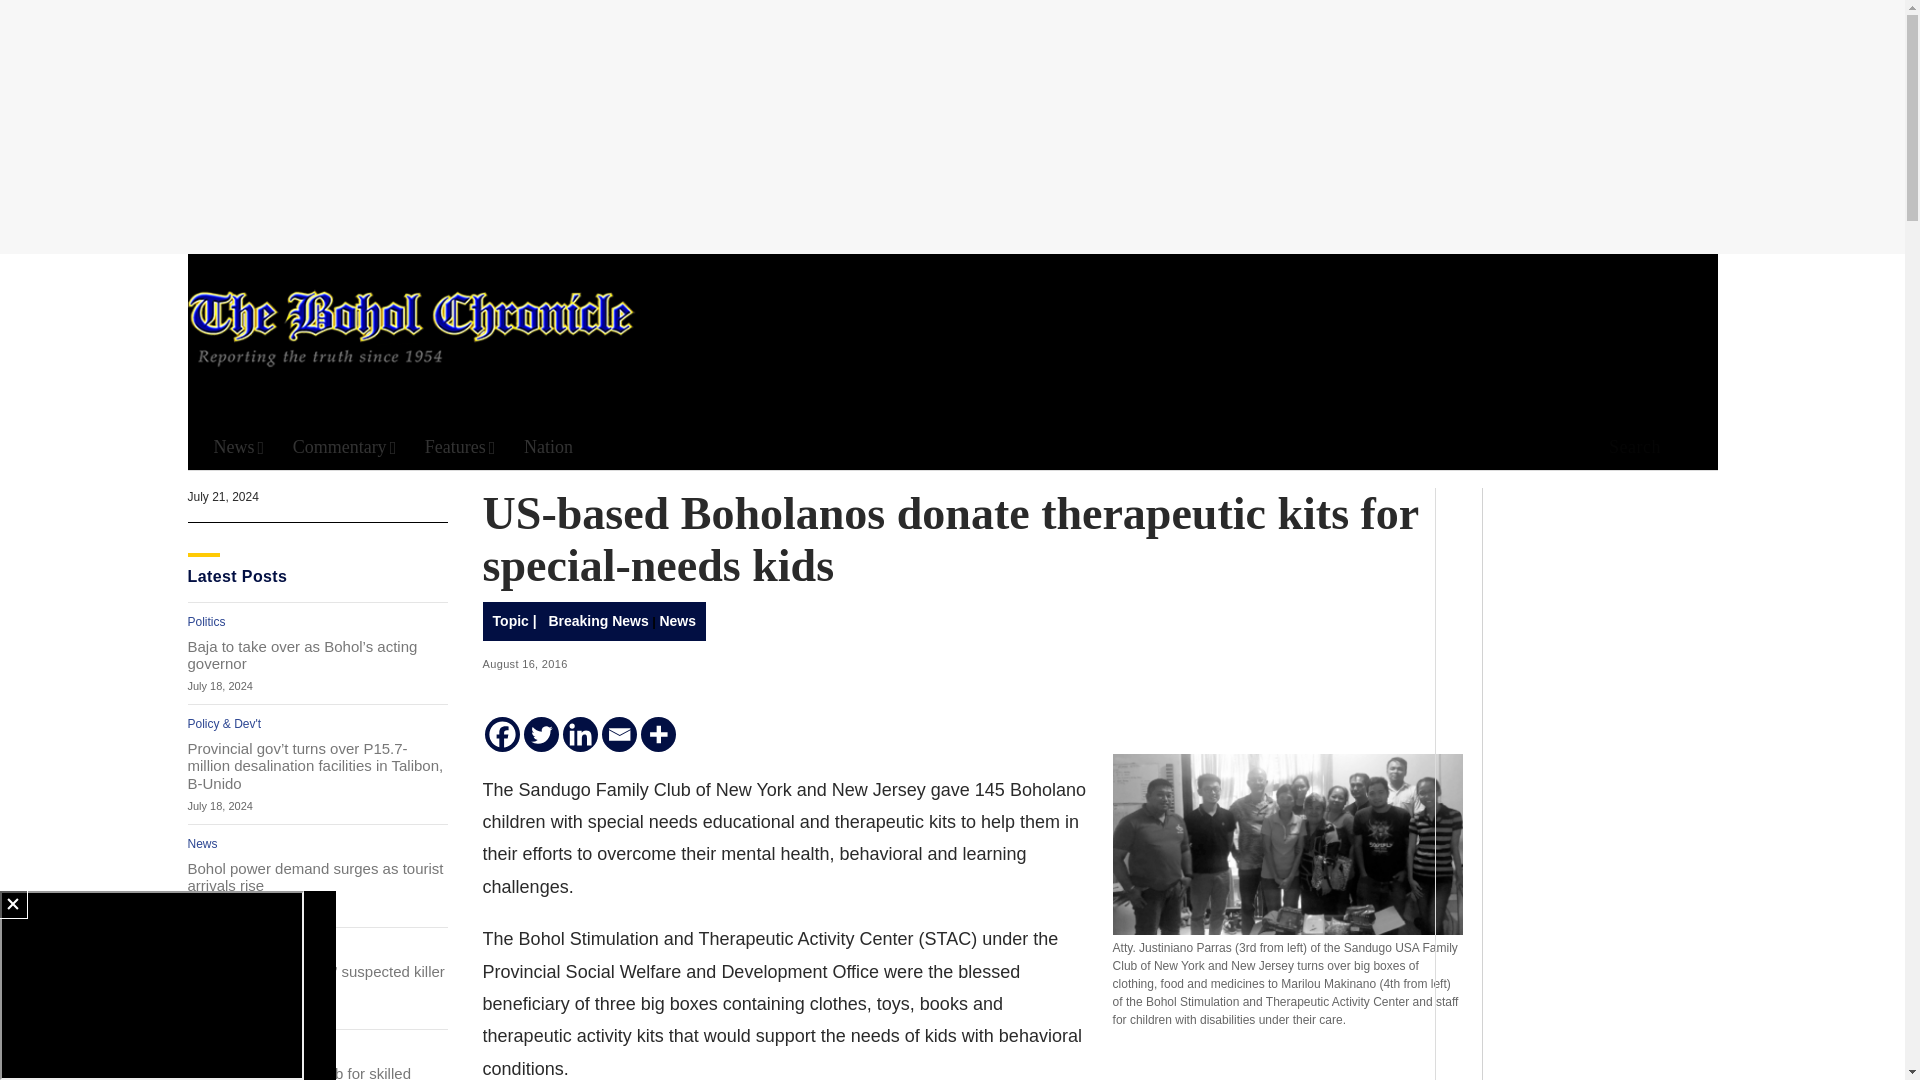 This screenshot has height=1080, width=1920. Describe the element at coordinates (1628, 448) in the screenshot. I see `Search` at that location.